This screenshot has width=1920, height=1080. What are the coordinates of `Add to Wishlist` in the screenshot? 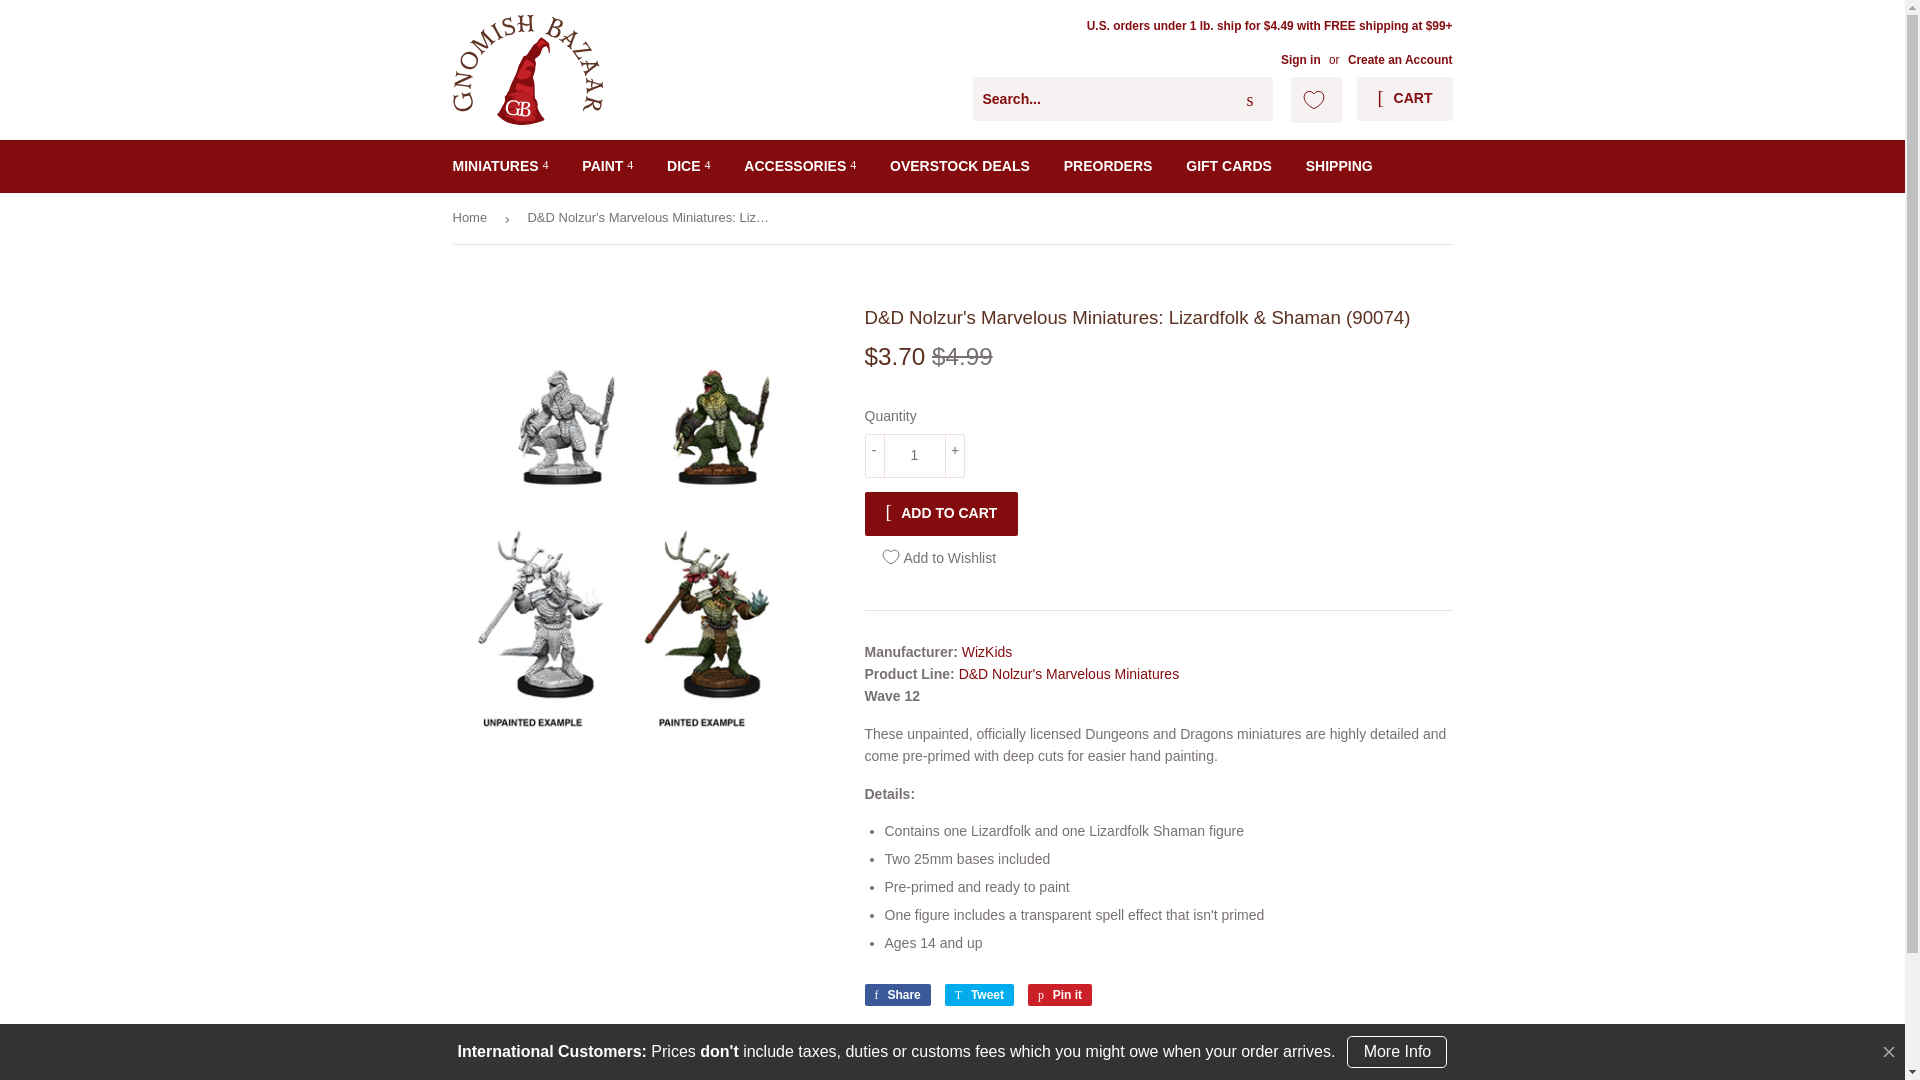 It's located at (949, 557).